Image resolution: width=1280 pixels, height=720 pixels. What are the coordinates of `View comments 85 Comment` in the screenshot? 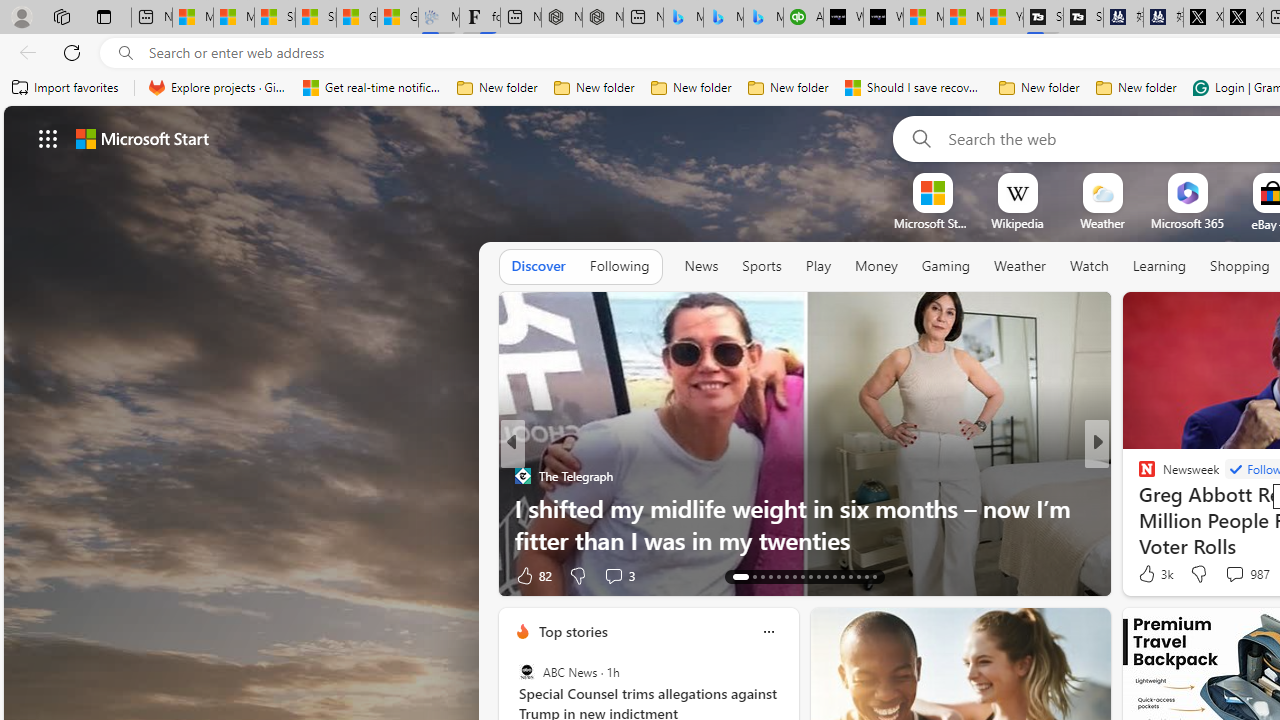 It's located at (1229, 576).